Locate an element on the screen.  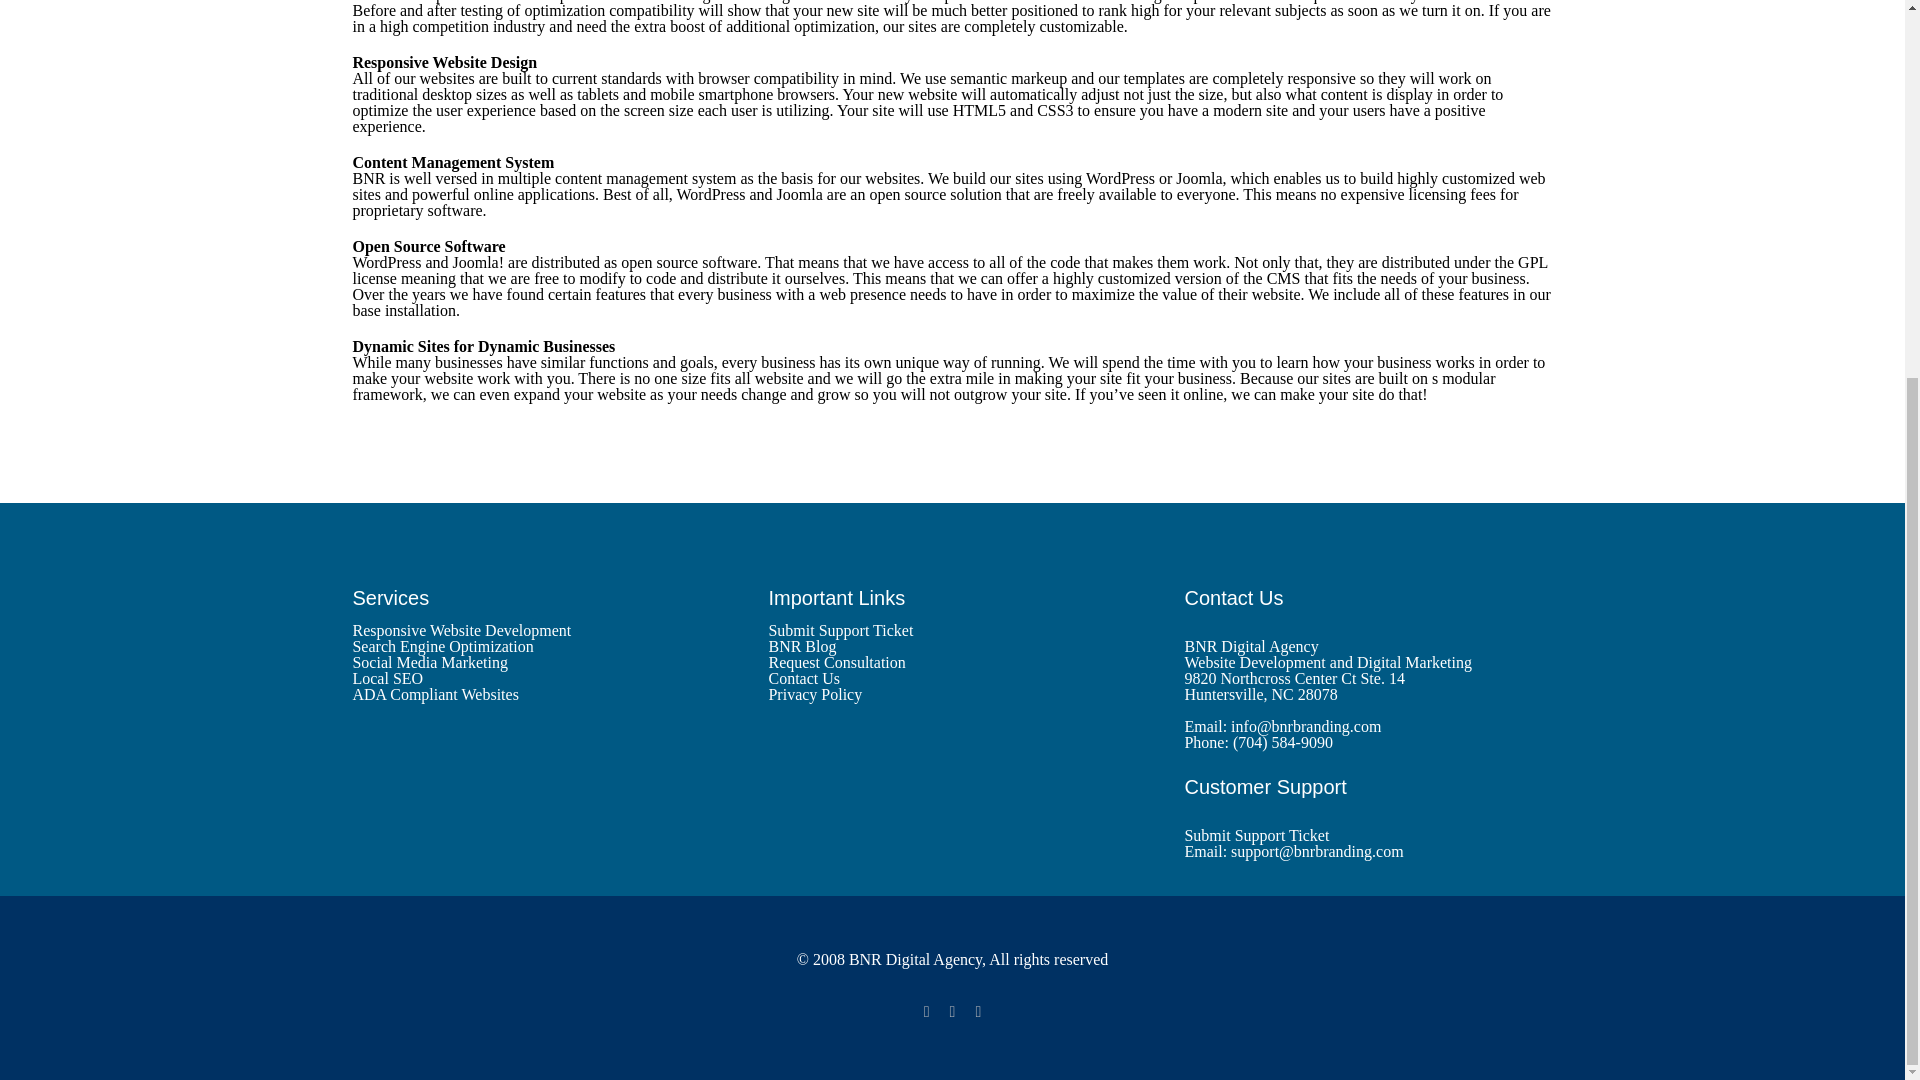
Submit Support Ticket is located at coordinates (1256, 835).